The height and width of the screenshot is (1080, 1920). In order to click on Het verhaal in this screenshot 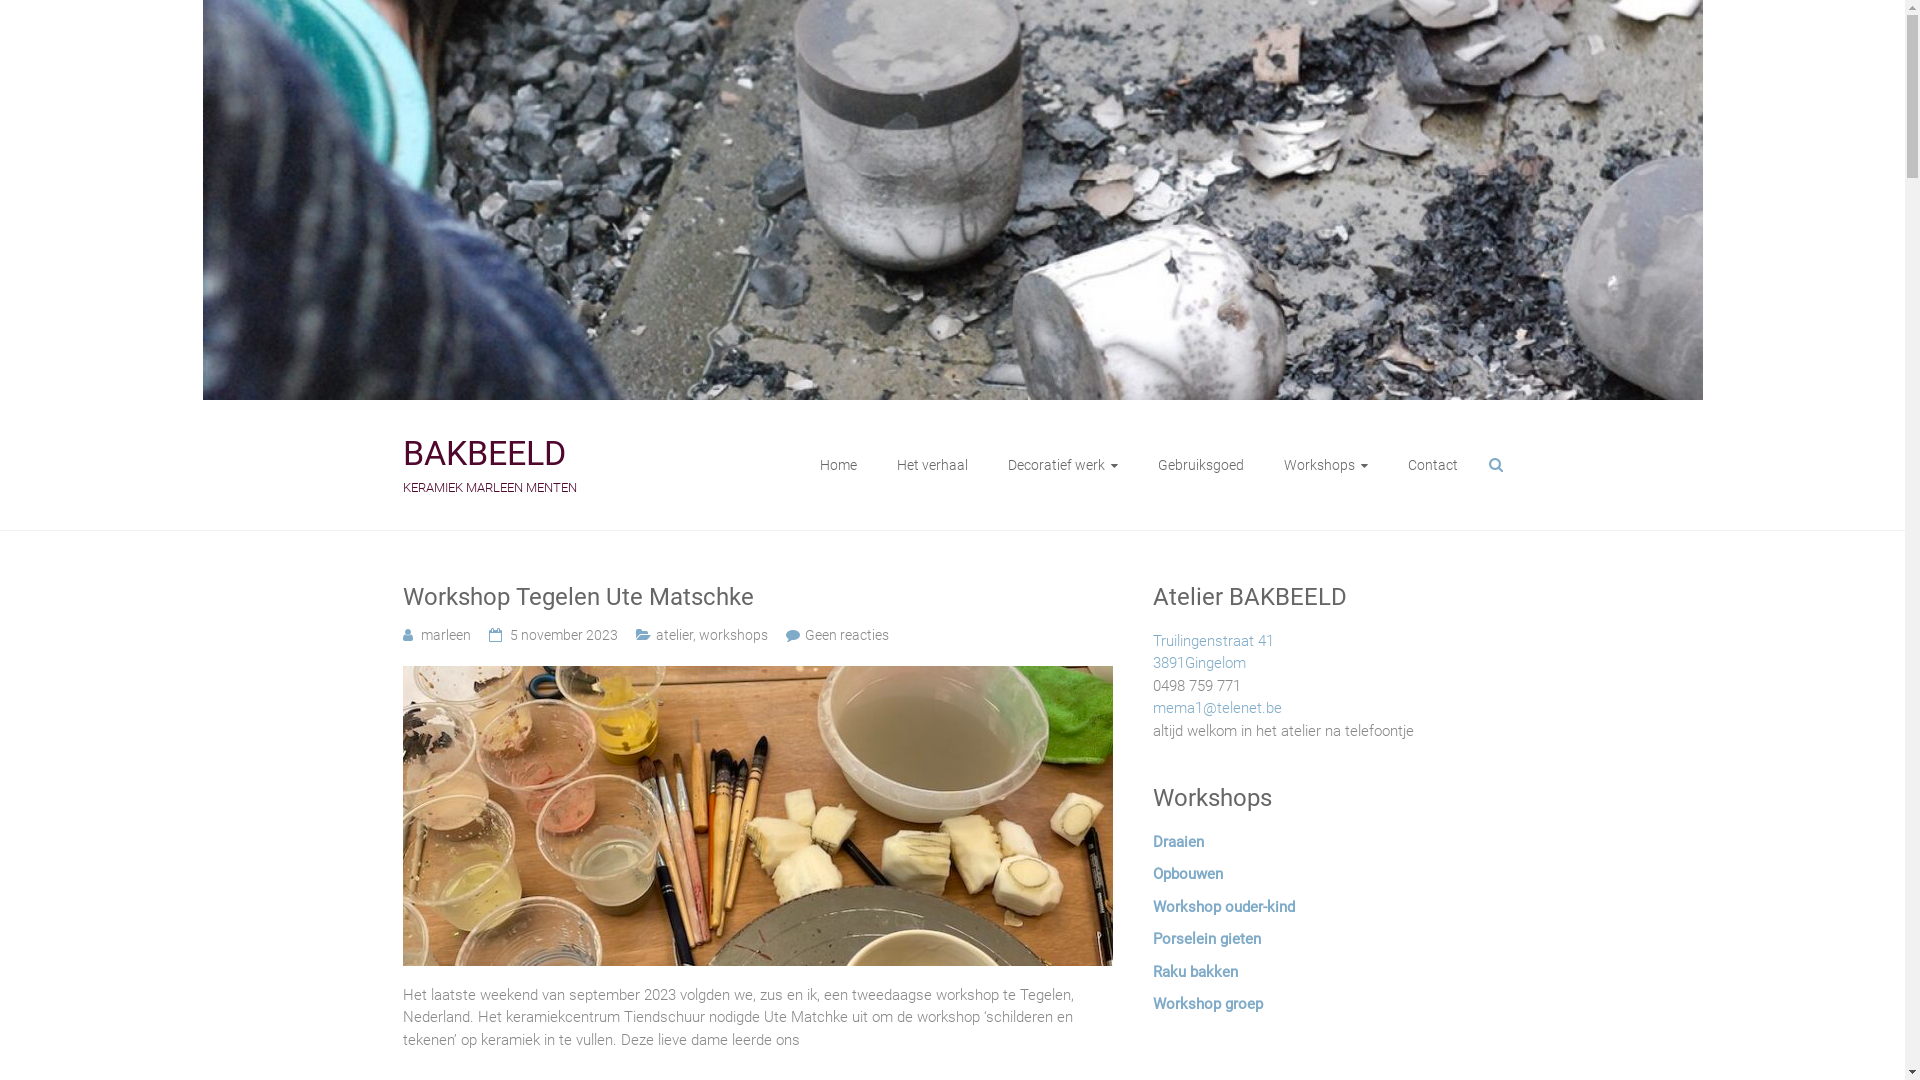, I will do `click(932, 465)`.